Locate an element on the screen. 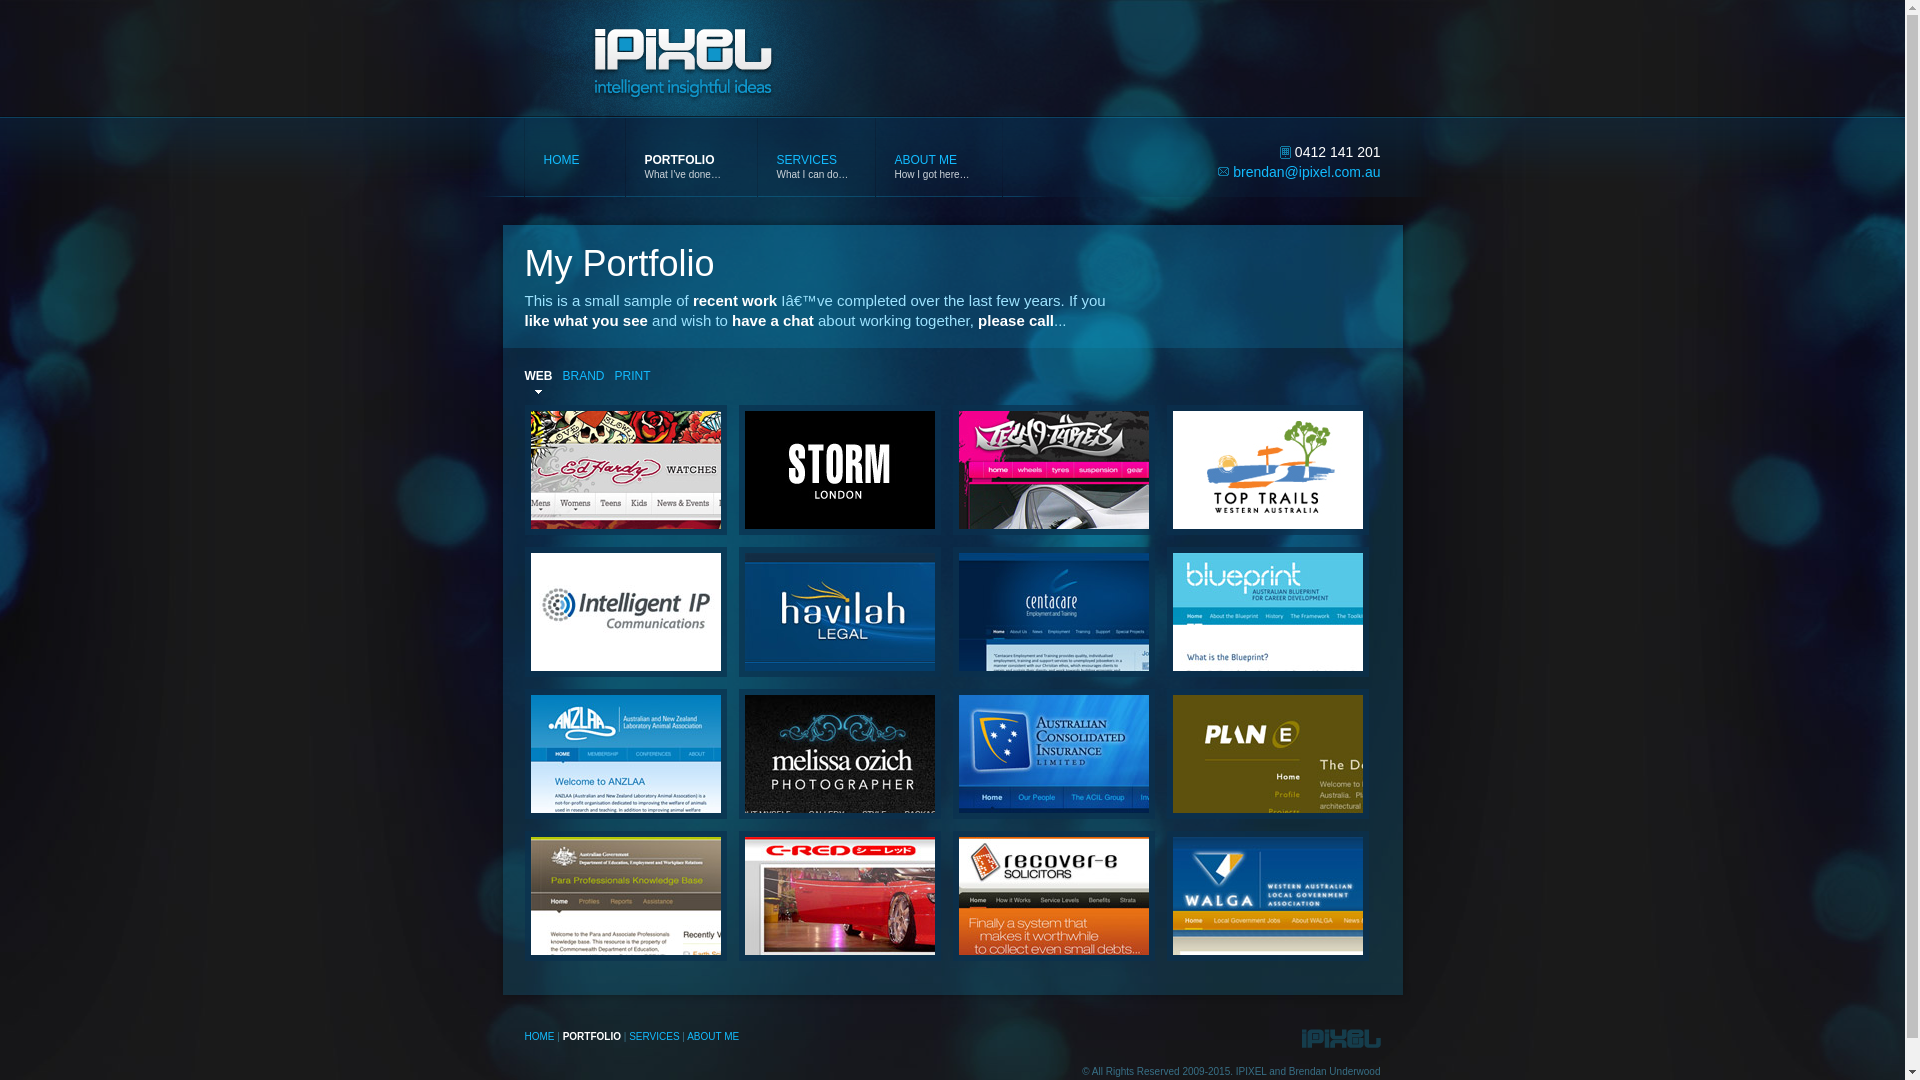 The width and height of the screenshot is (1920, 1080). brendan@ipixel.com.au is located at coordinates (1306, 172).